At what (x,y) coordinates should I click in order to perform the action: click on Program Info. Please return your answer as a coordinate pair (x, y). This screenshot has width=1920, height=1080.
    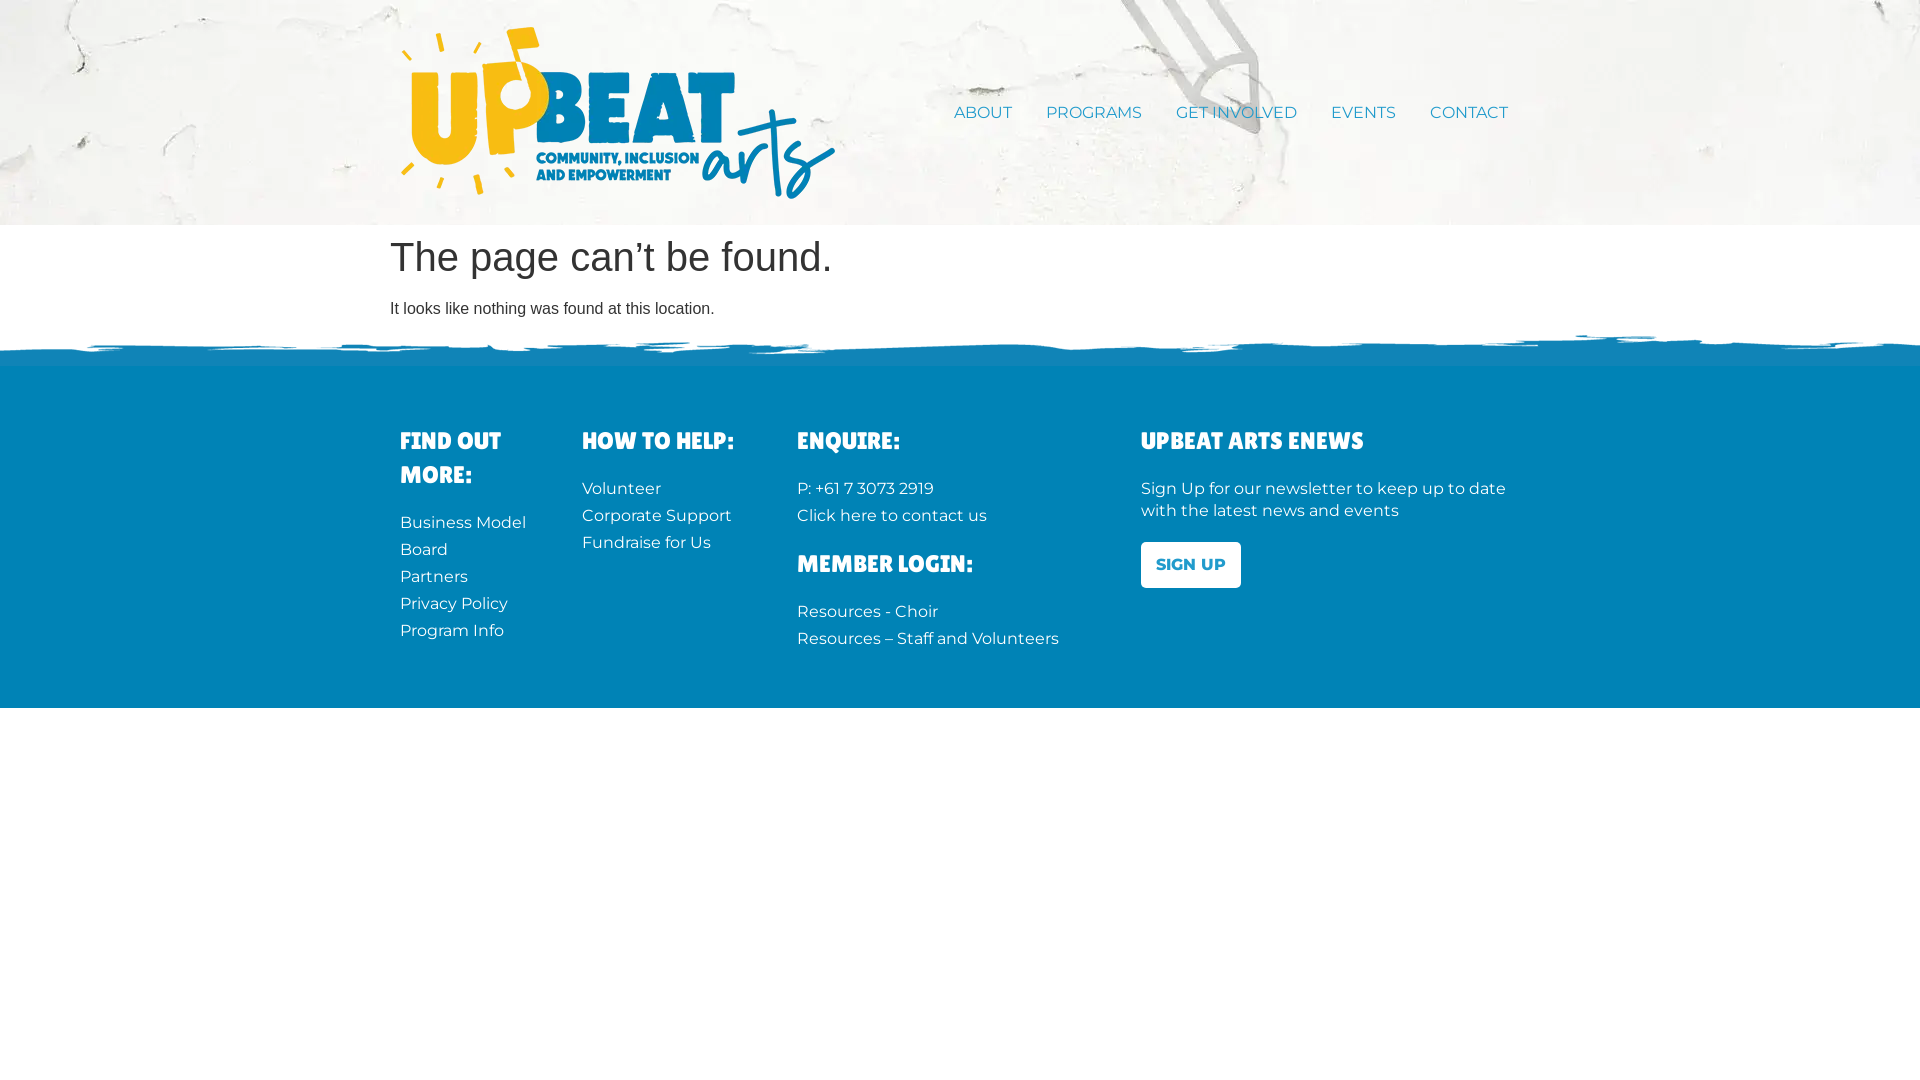
    Looking at the image, I should click on (471, 631).